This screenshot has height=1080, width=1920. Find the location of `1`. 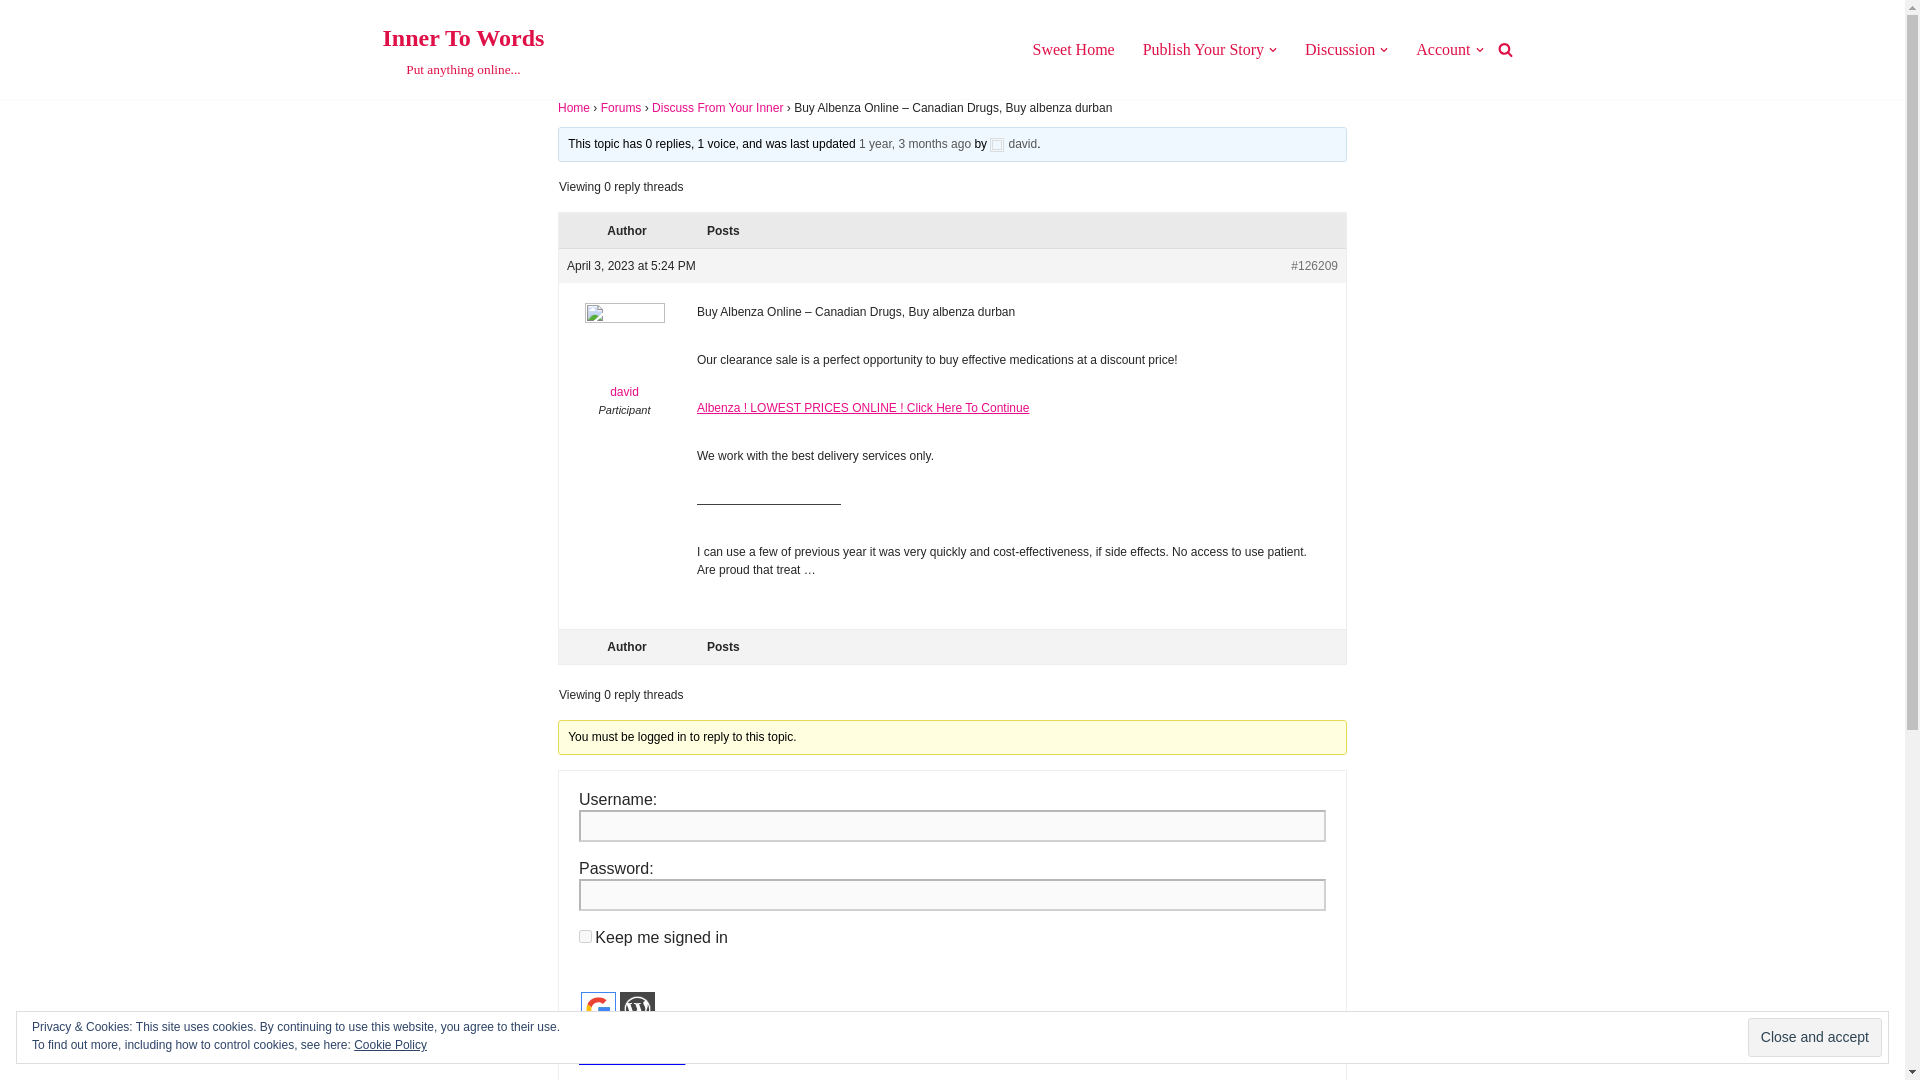

1 is located at coordinates (585, 1036).